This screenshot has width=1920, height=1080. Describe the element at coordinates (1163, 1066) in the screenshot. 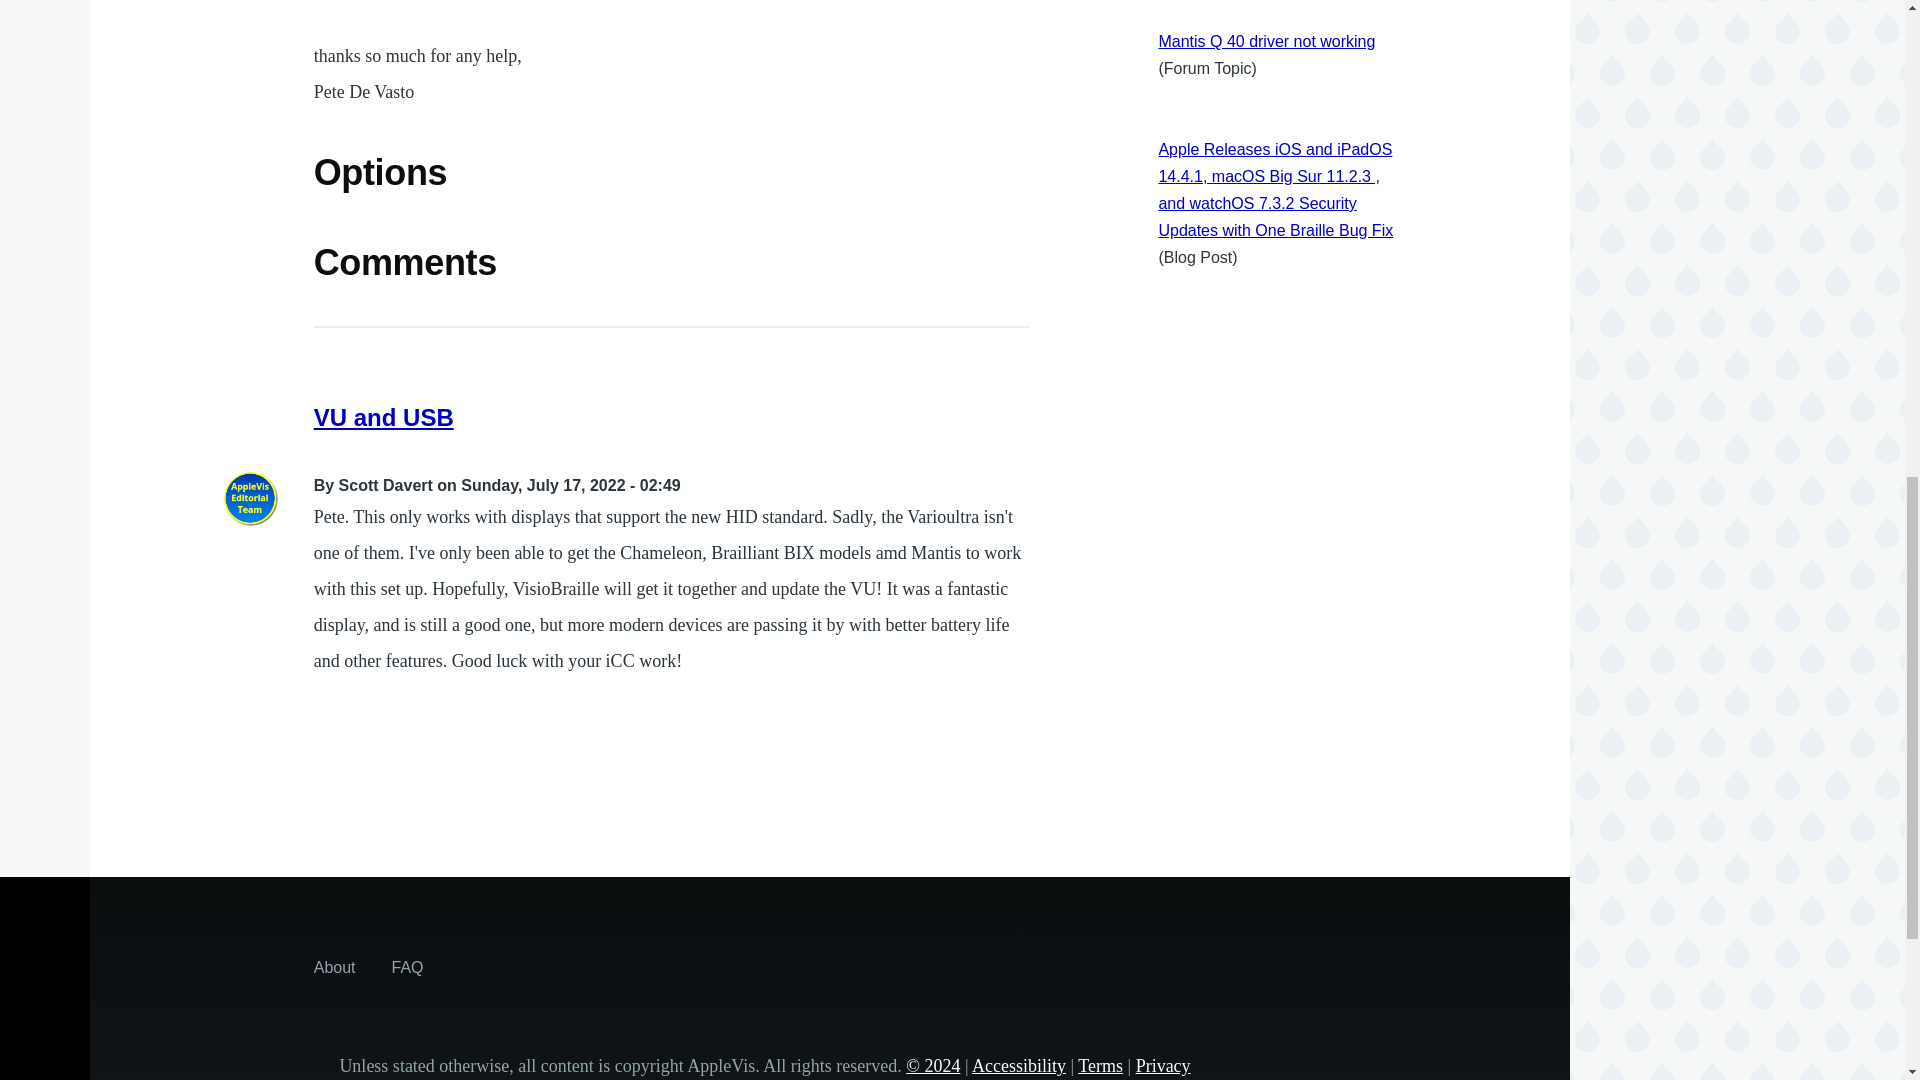

I see `Privacy` at that location.